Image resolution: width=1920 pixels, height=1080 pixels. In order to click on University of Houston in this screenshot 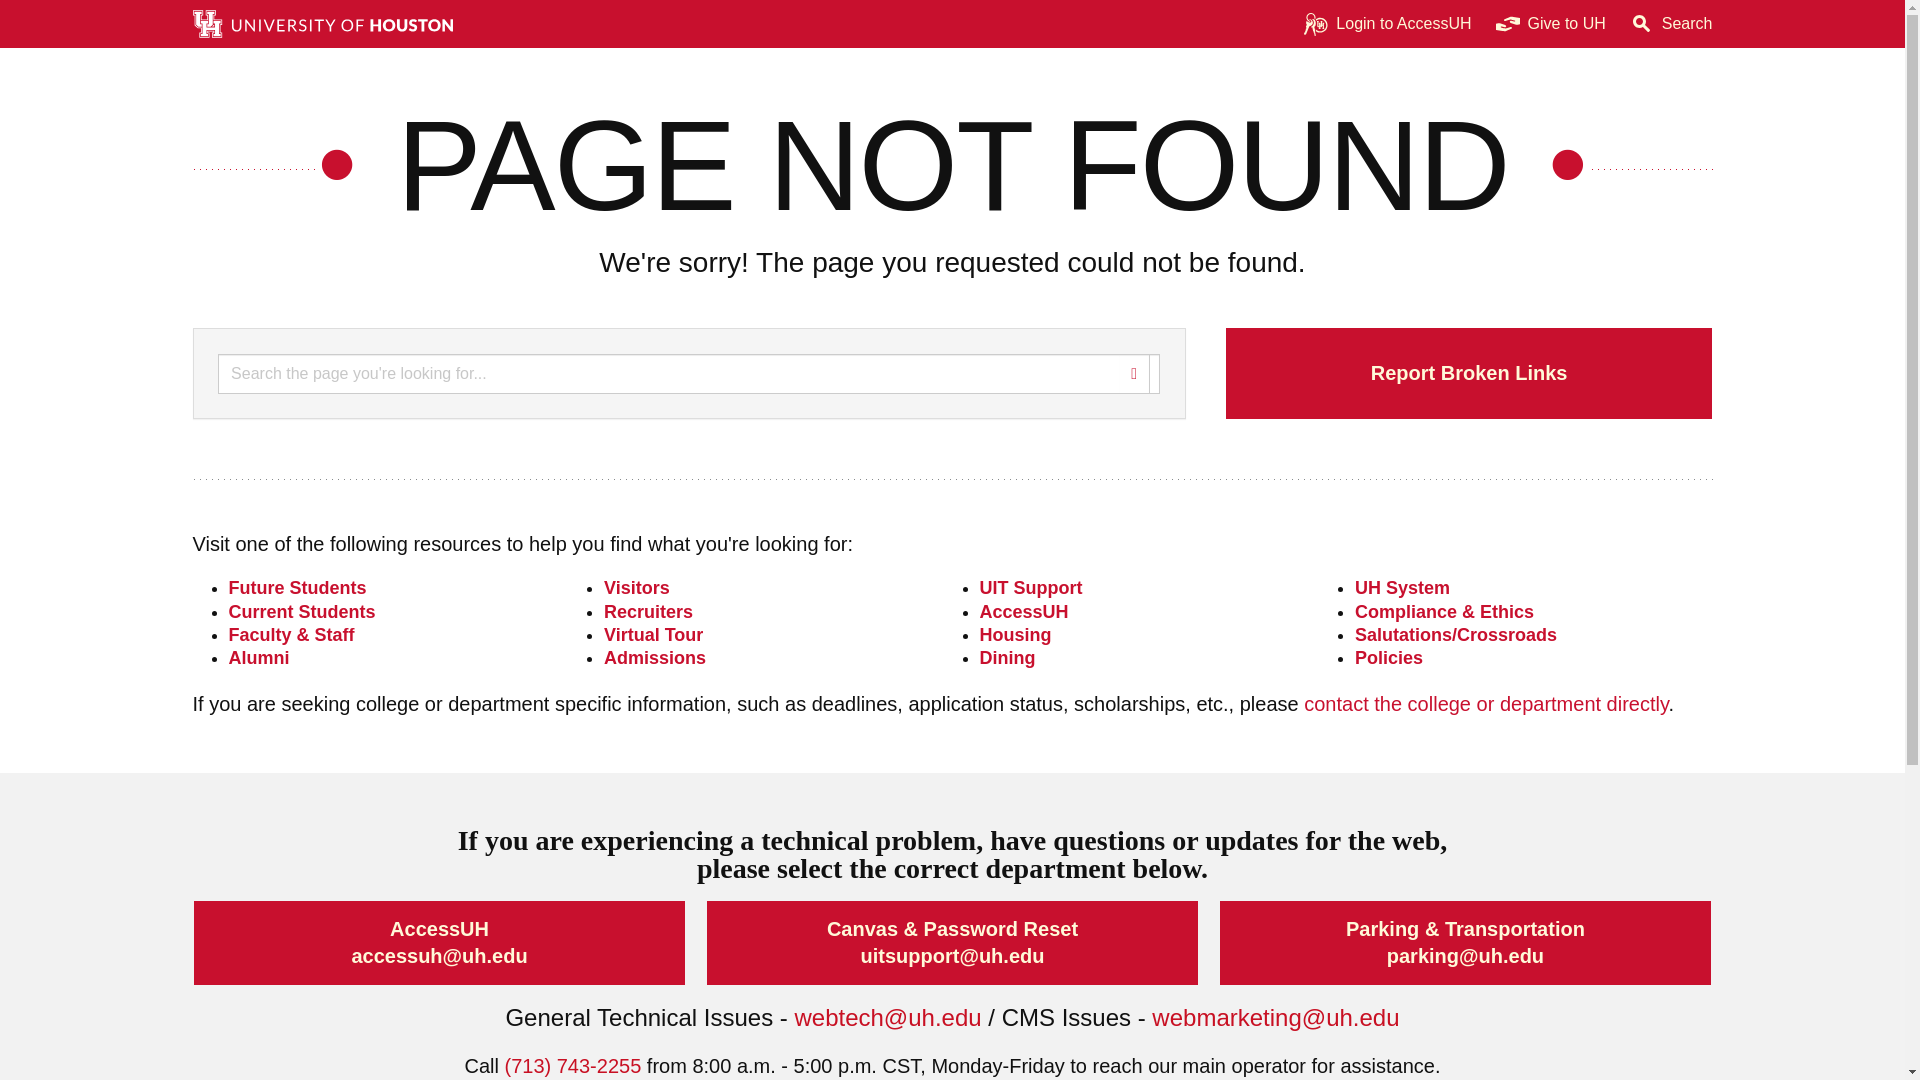, I will do `click(1490, 956)`.